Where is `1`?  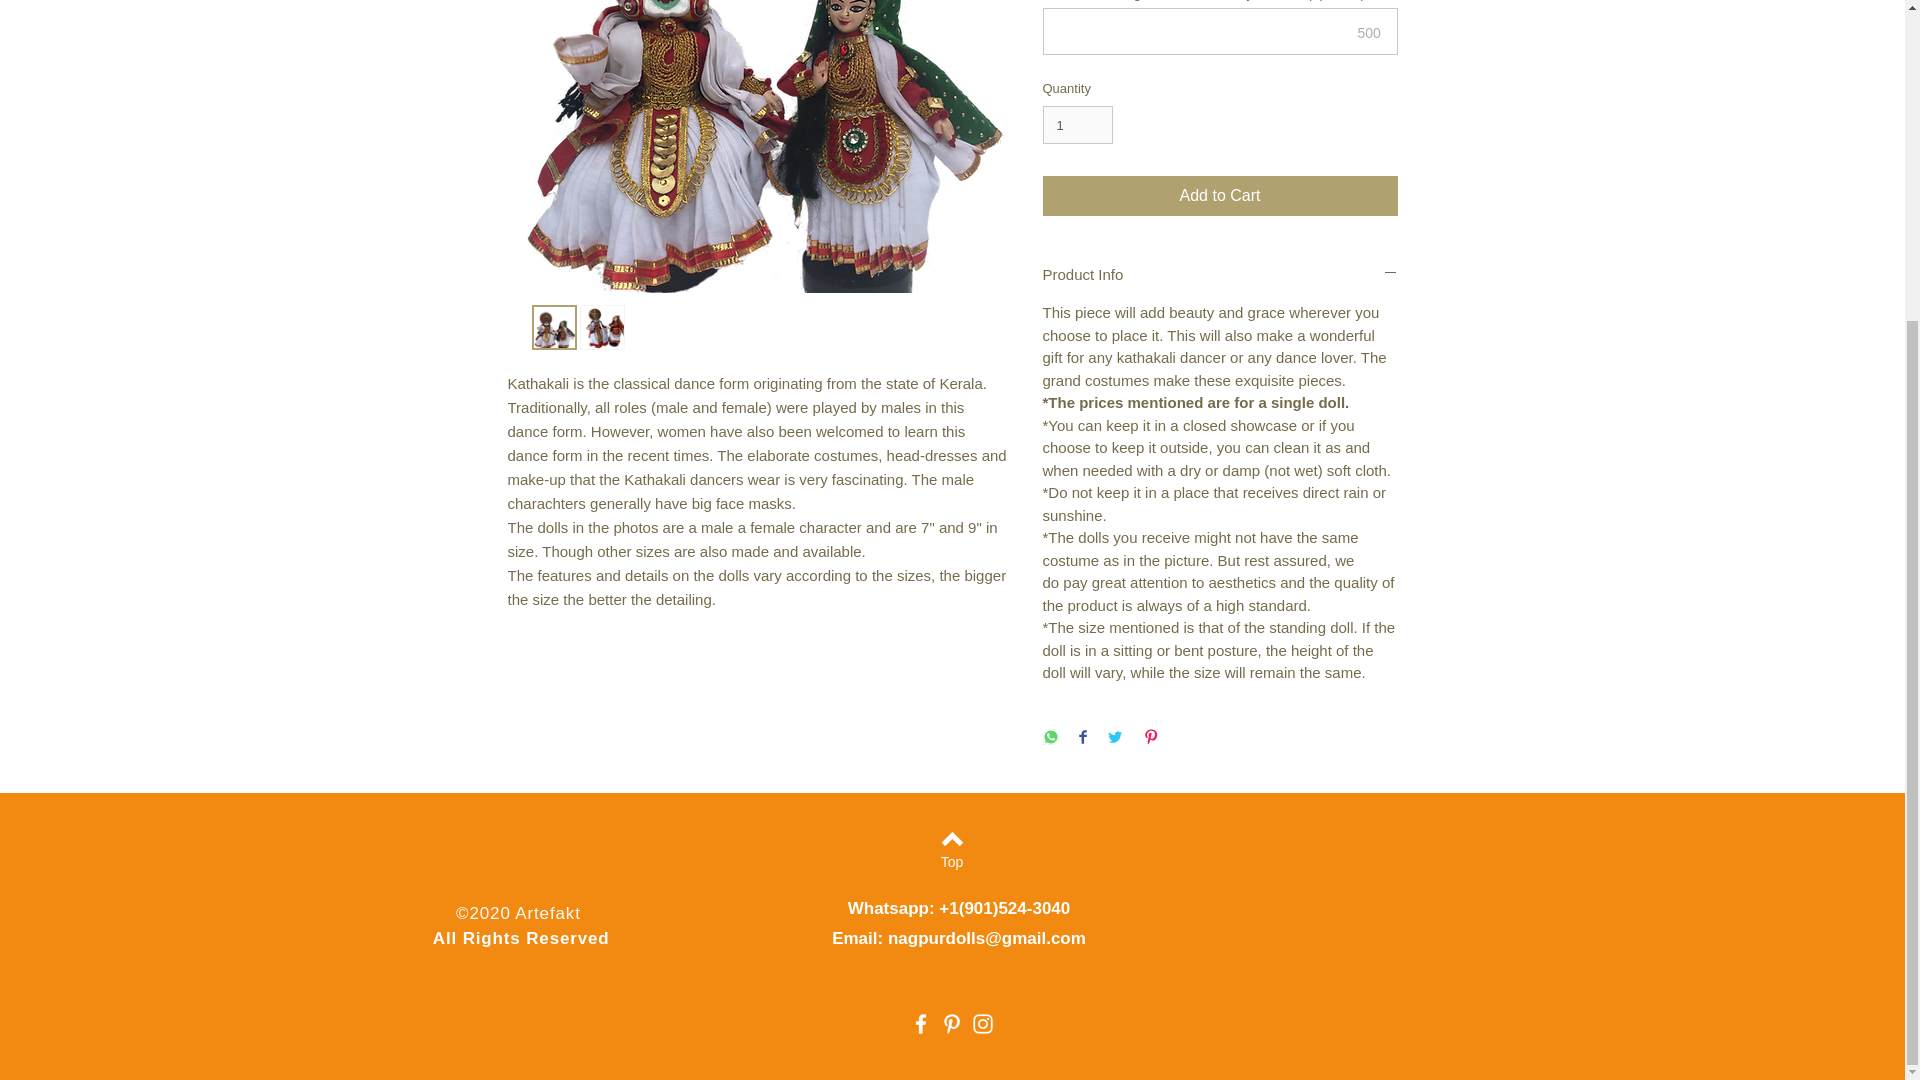 1 is located at coordinates (1078, 124).